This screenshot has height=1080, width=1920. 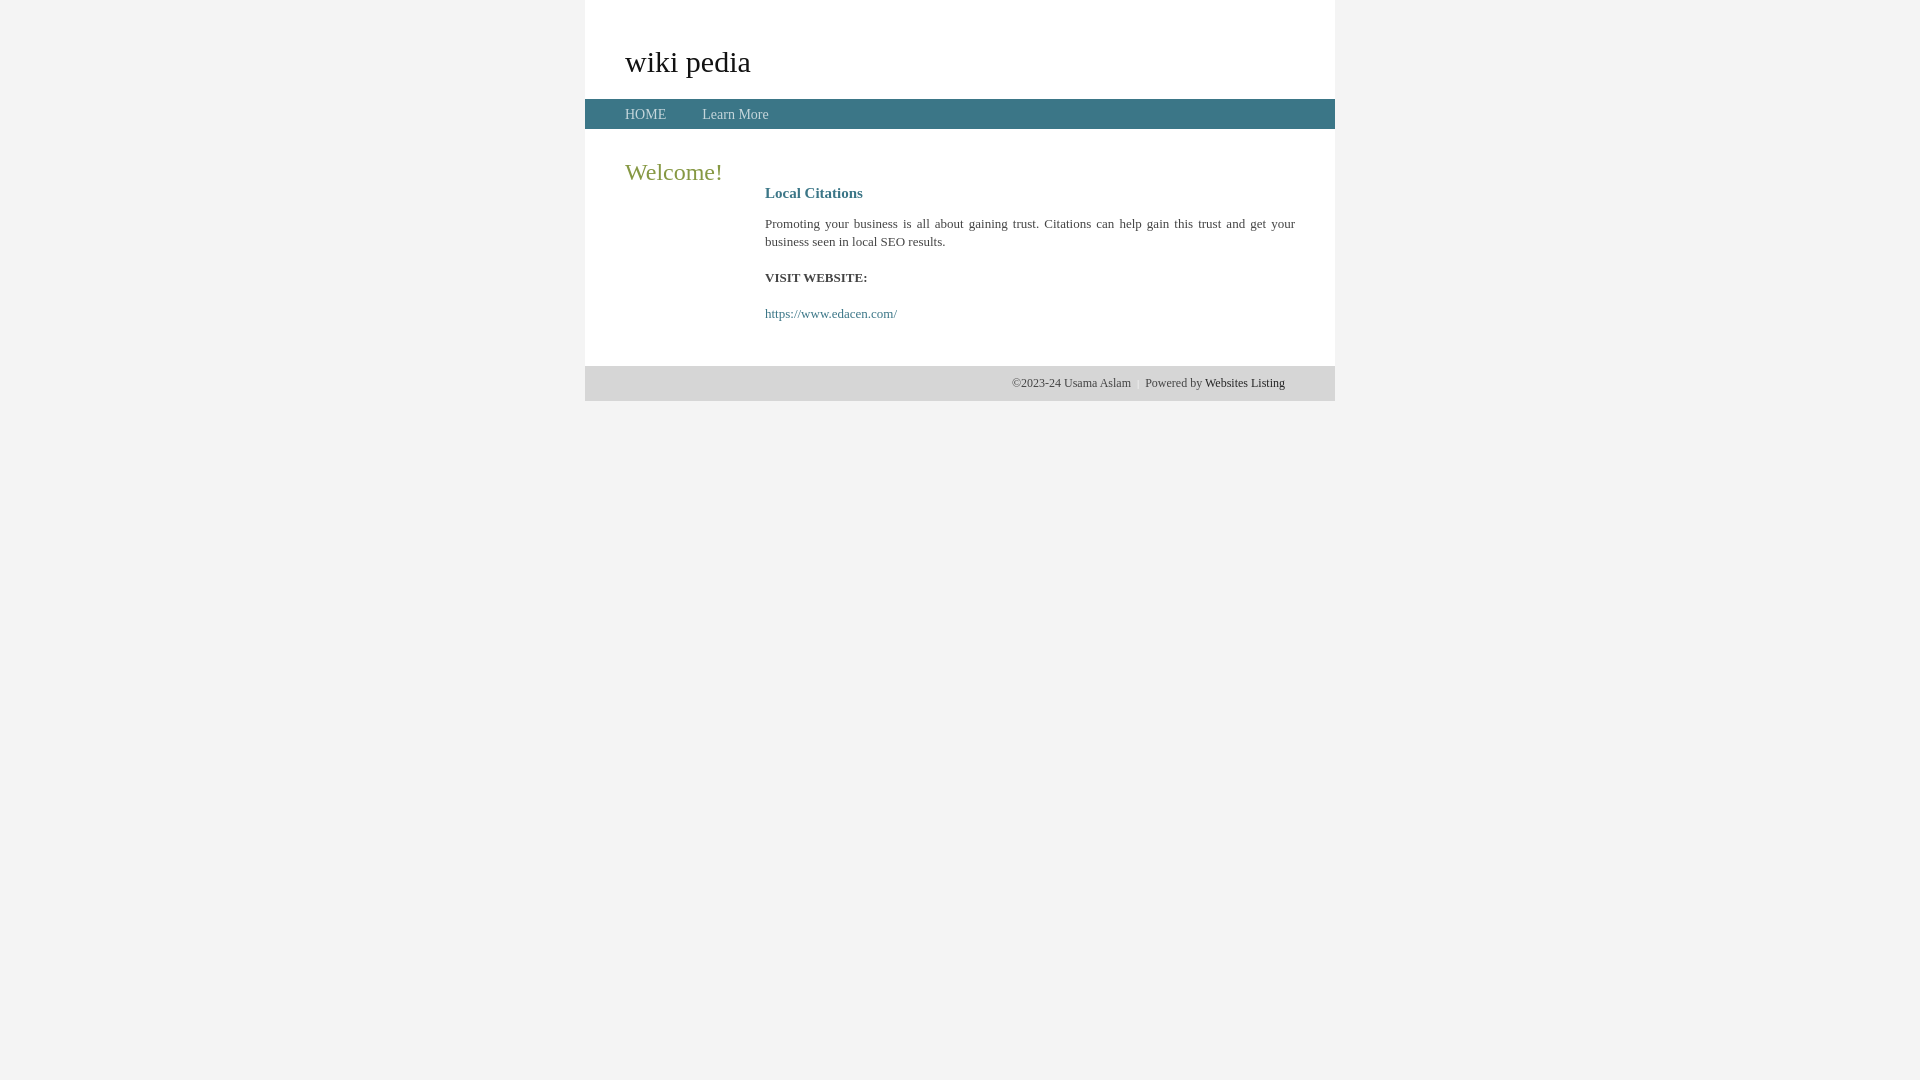 I want to click on wiki pedia, so click(x=688, y=61).